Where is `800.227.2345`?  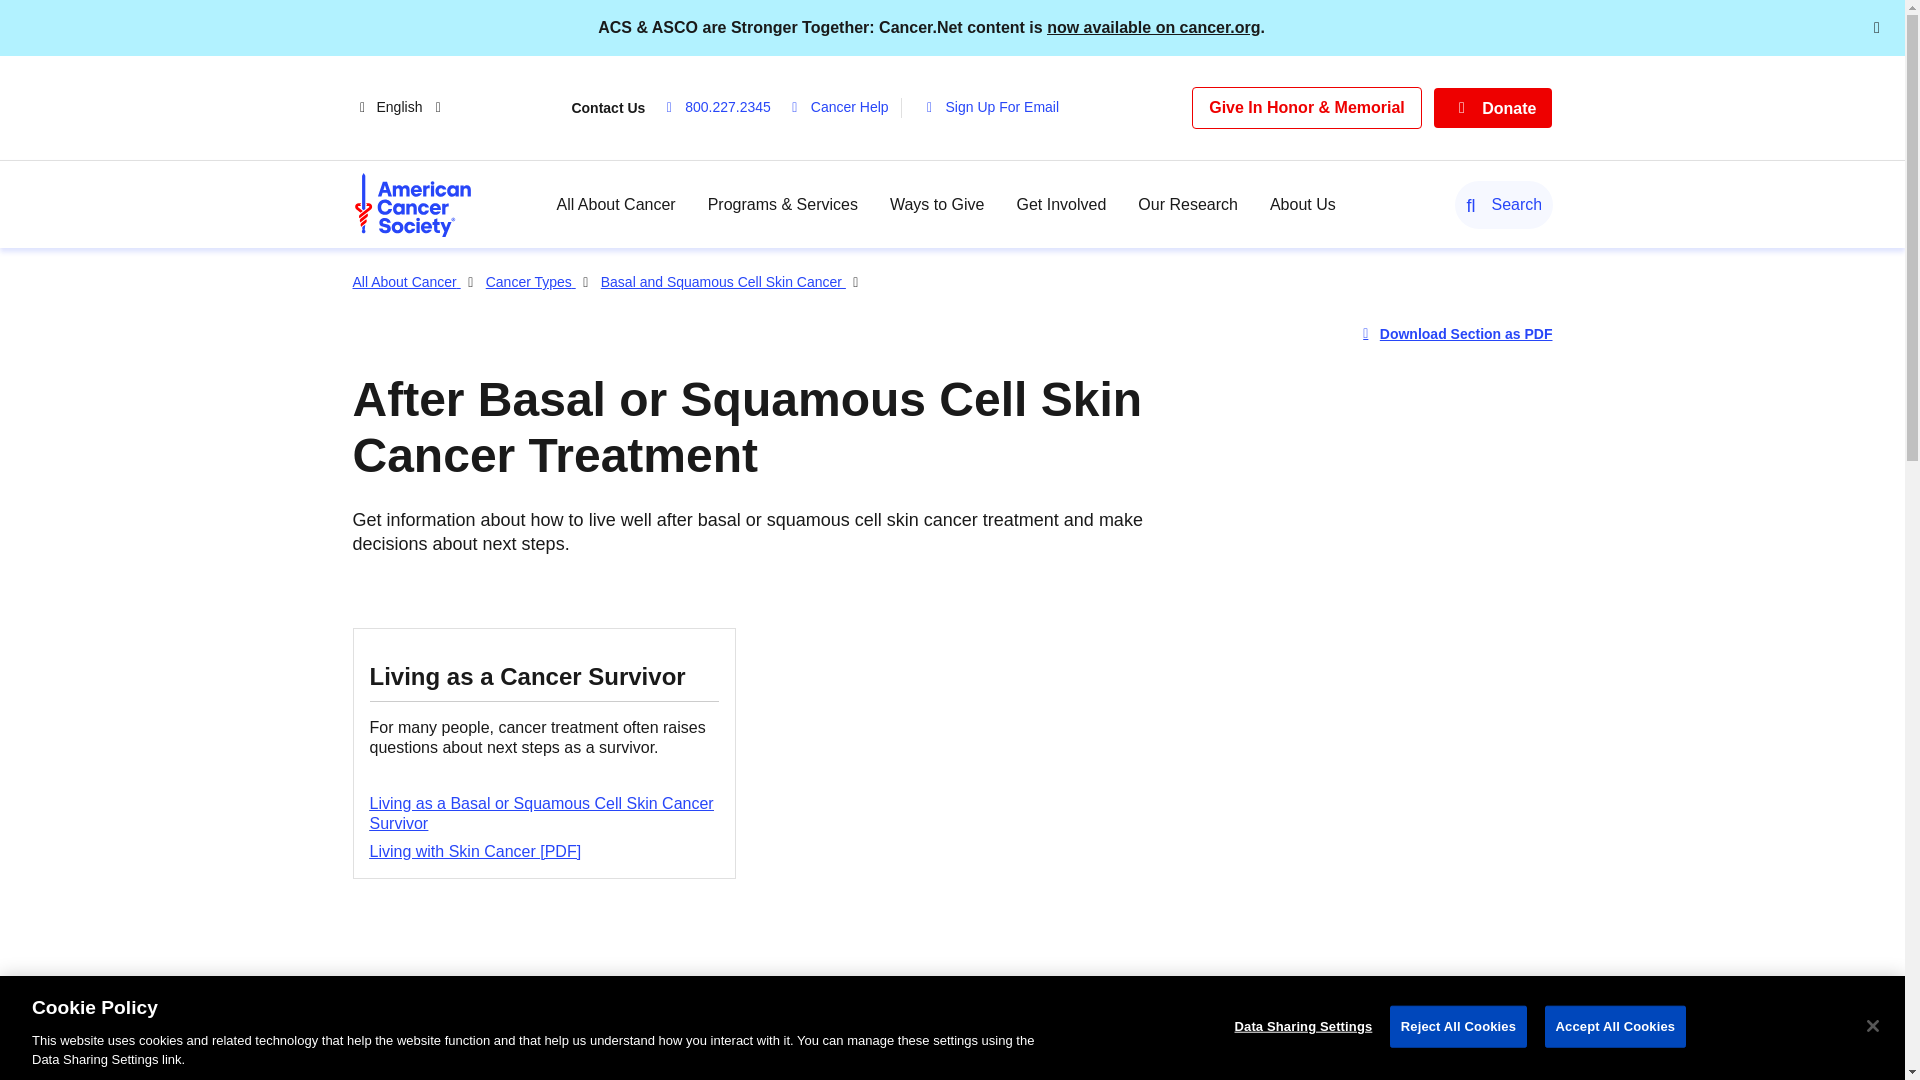 800.227.2345 is located at coordinates (720, 108).